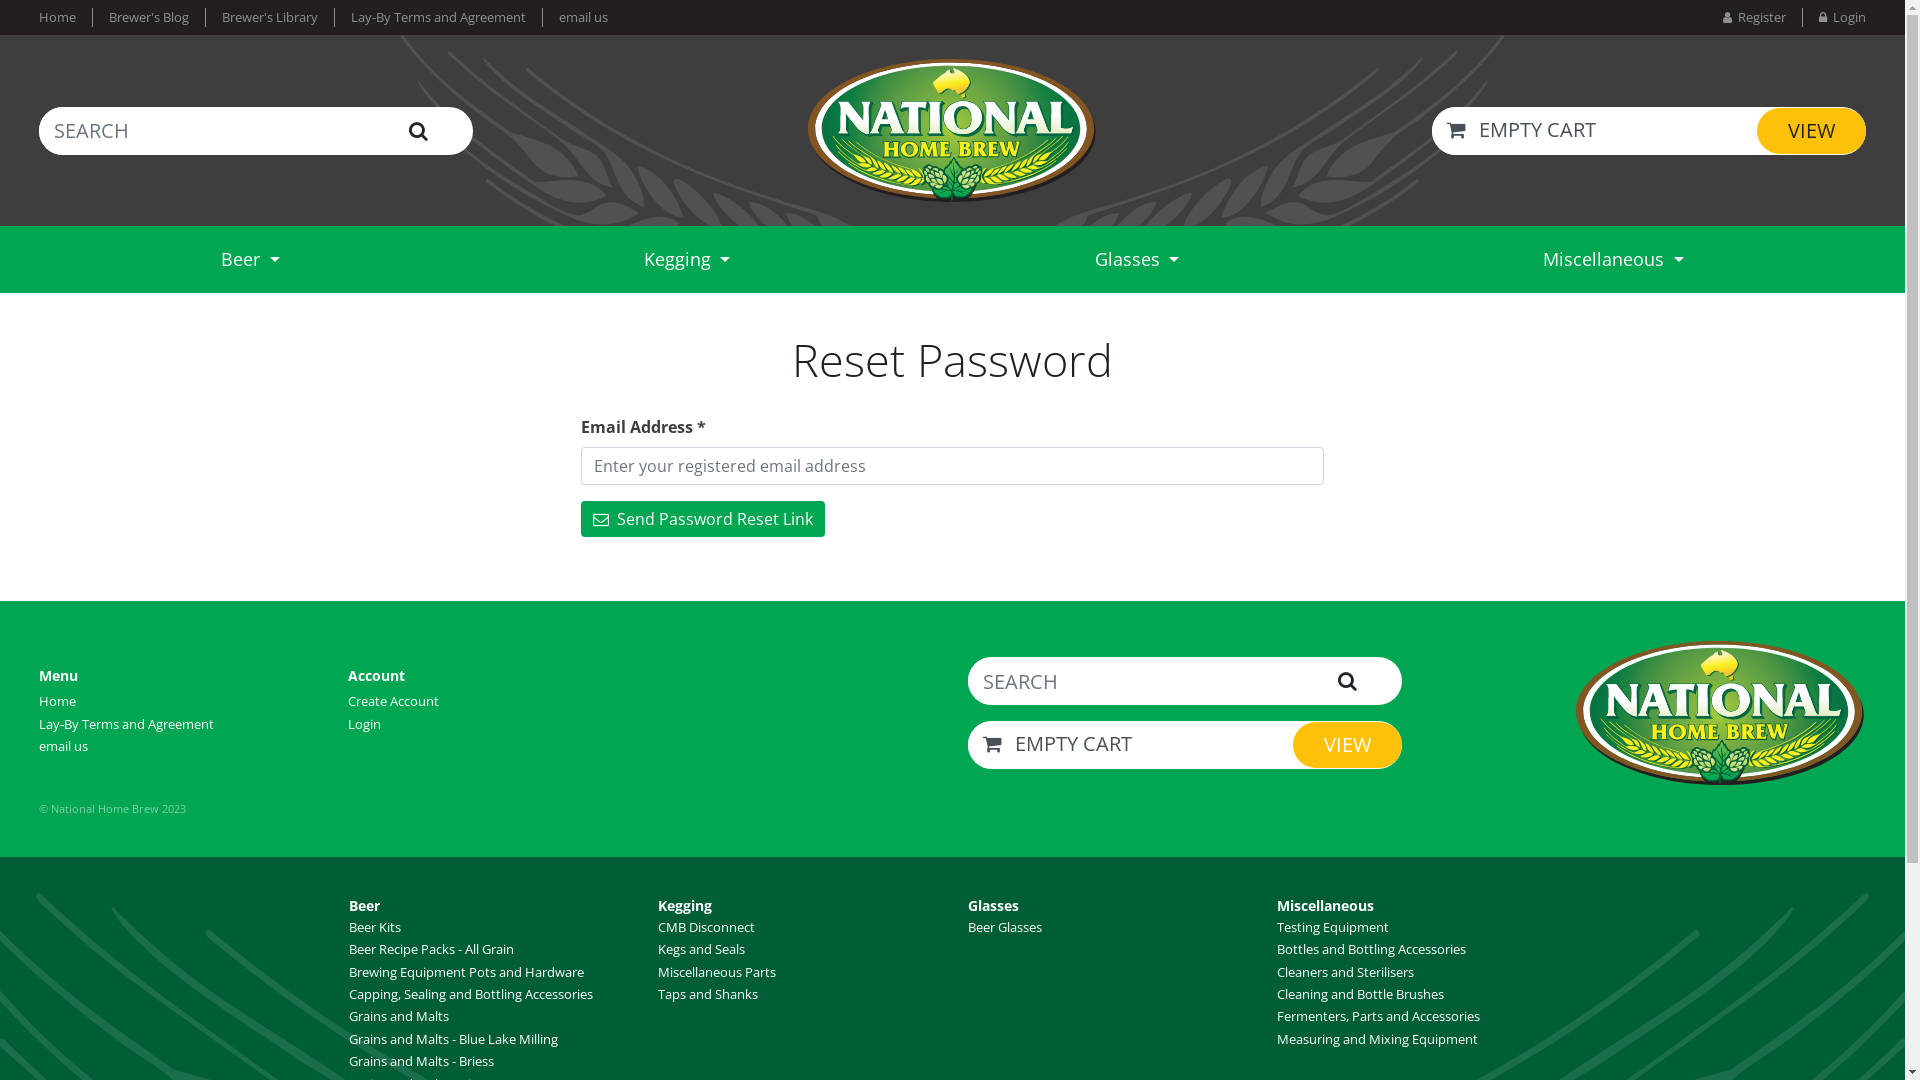  Describe the element at coordinates (250, 259) in the screenshot. I see `Beer` at that location.